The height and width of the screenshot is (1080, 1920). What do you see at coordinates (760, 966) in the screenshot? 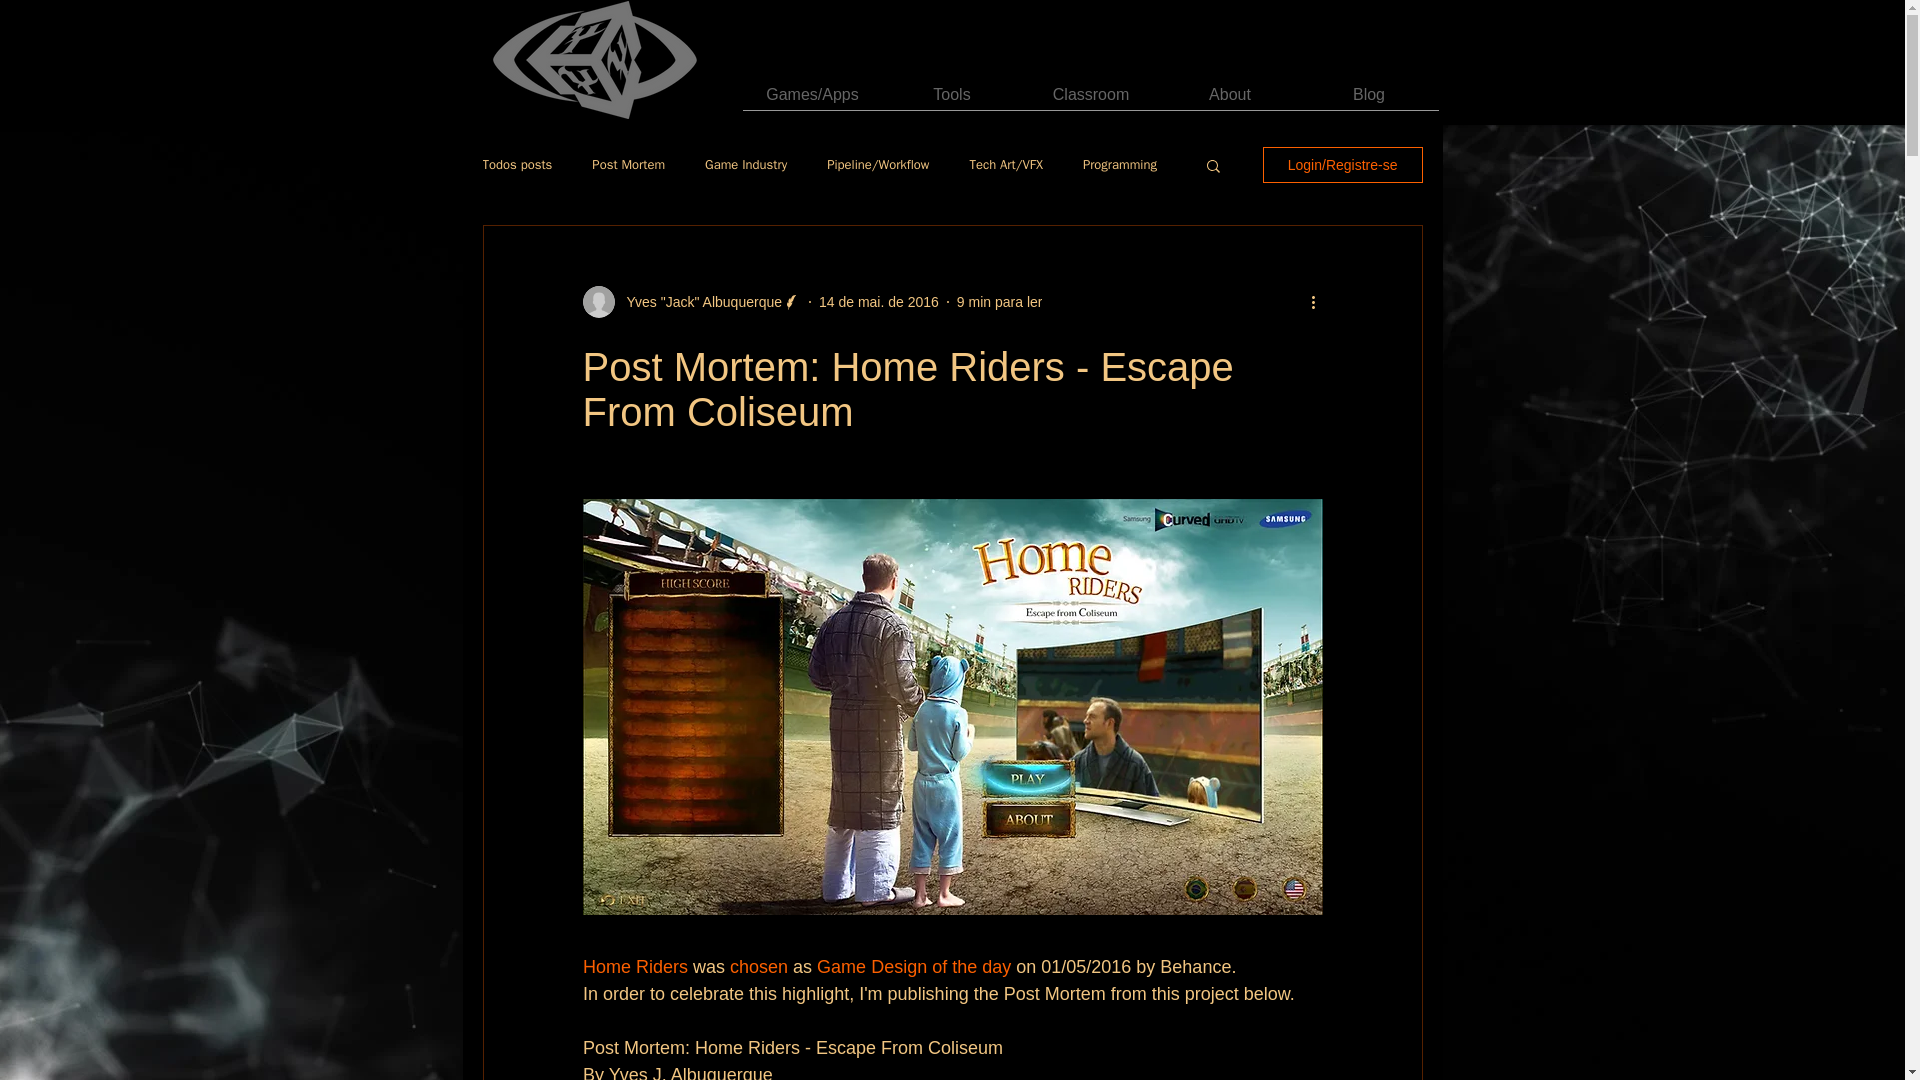
I see `chosen ` at bounding box center [760, 966].